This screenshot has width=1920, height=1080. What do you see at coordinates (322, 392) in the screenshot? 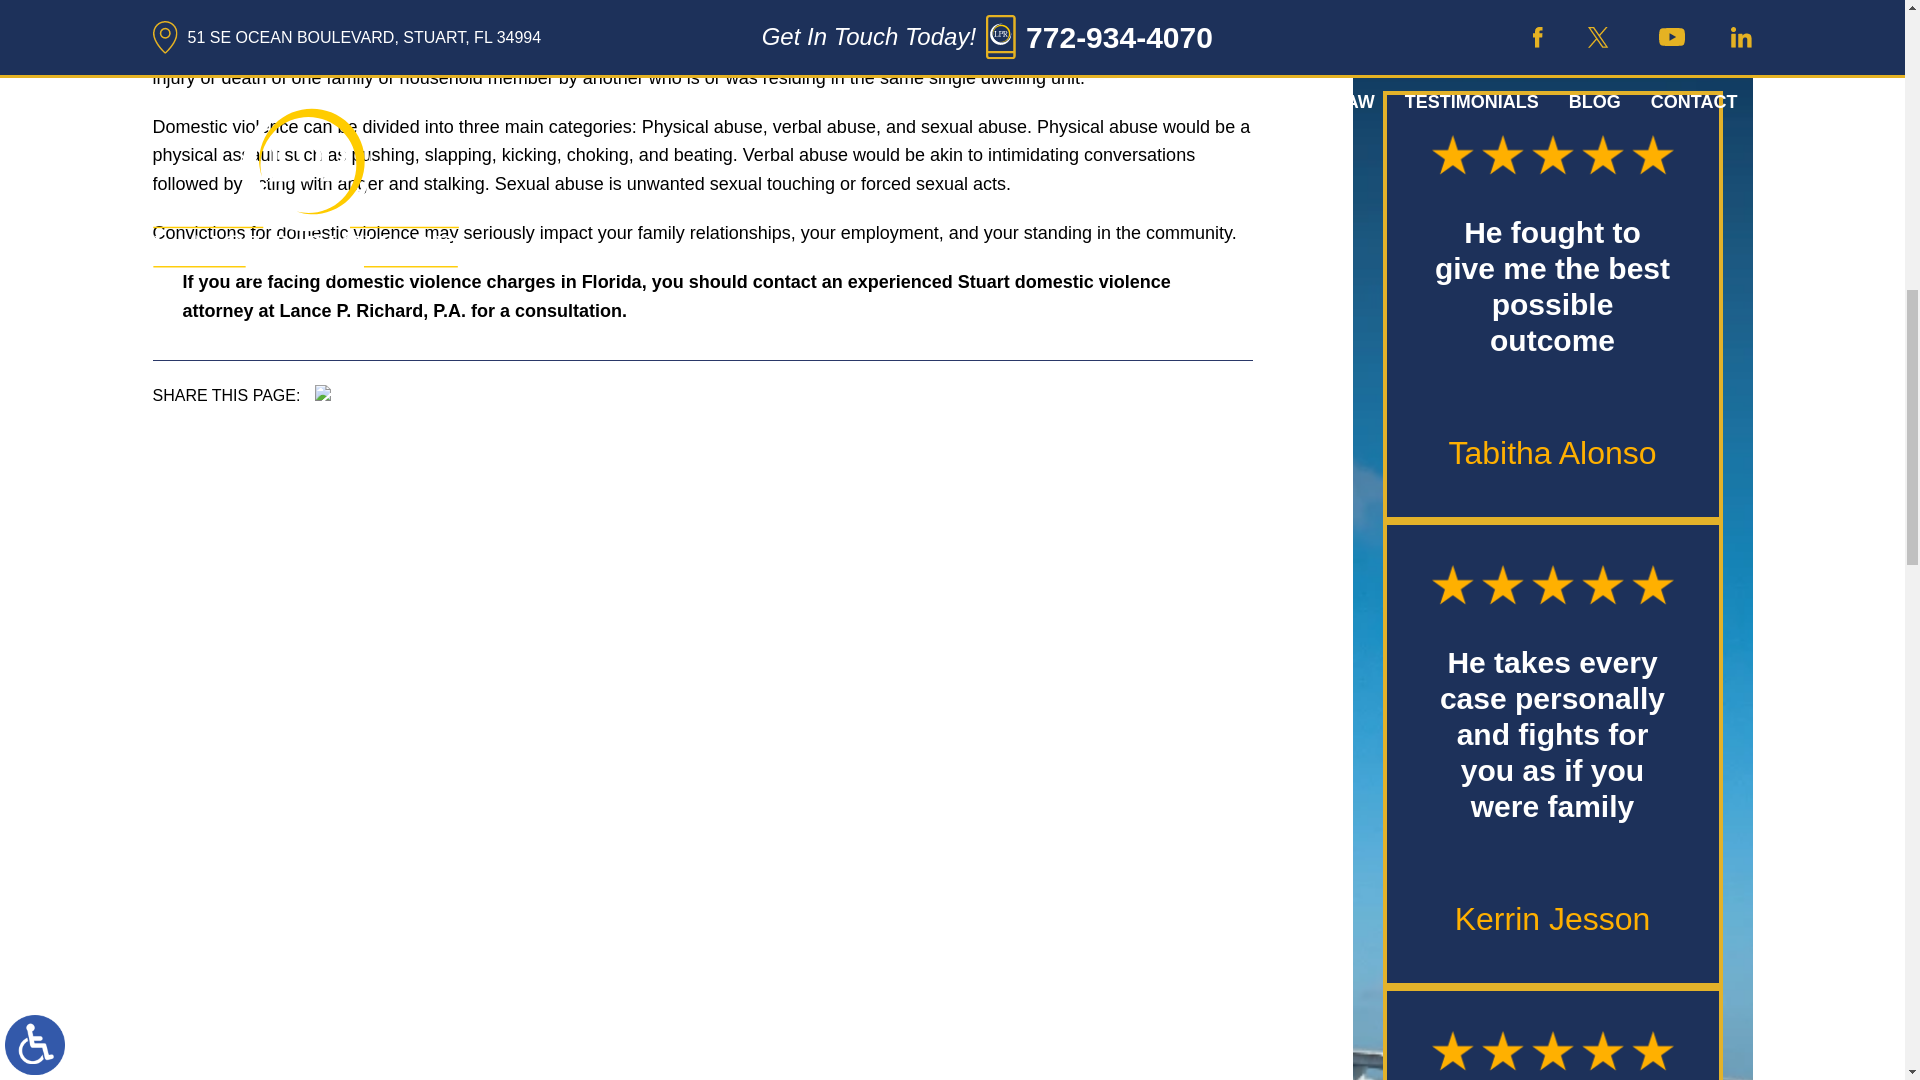
I see `Facebook` at bounding box center [322, 392].